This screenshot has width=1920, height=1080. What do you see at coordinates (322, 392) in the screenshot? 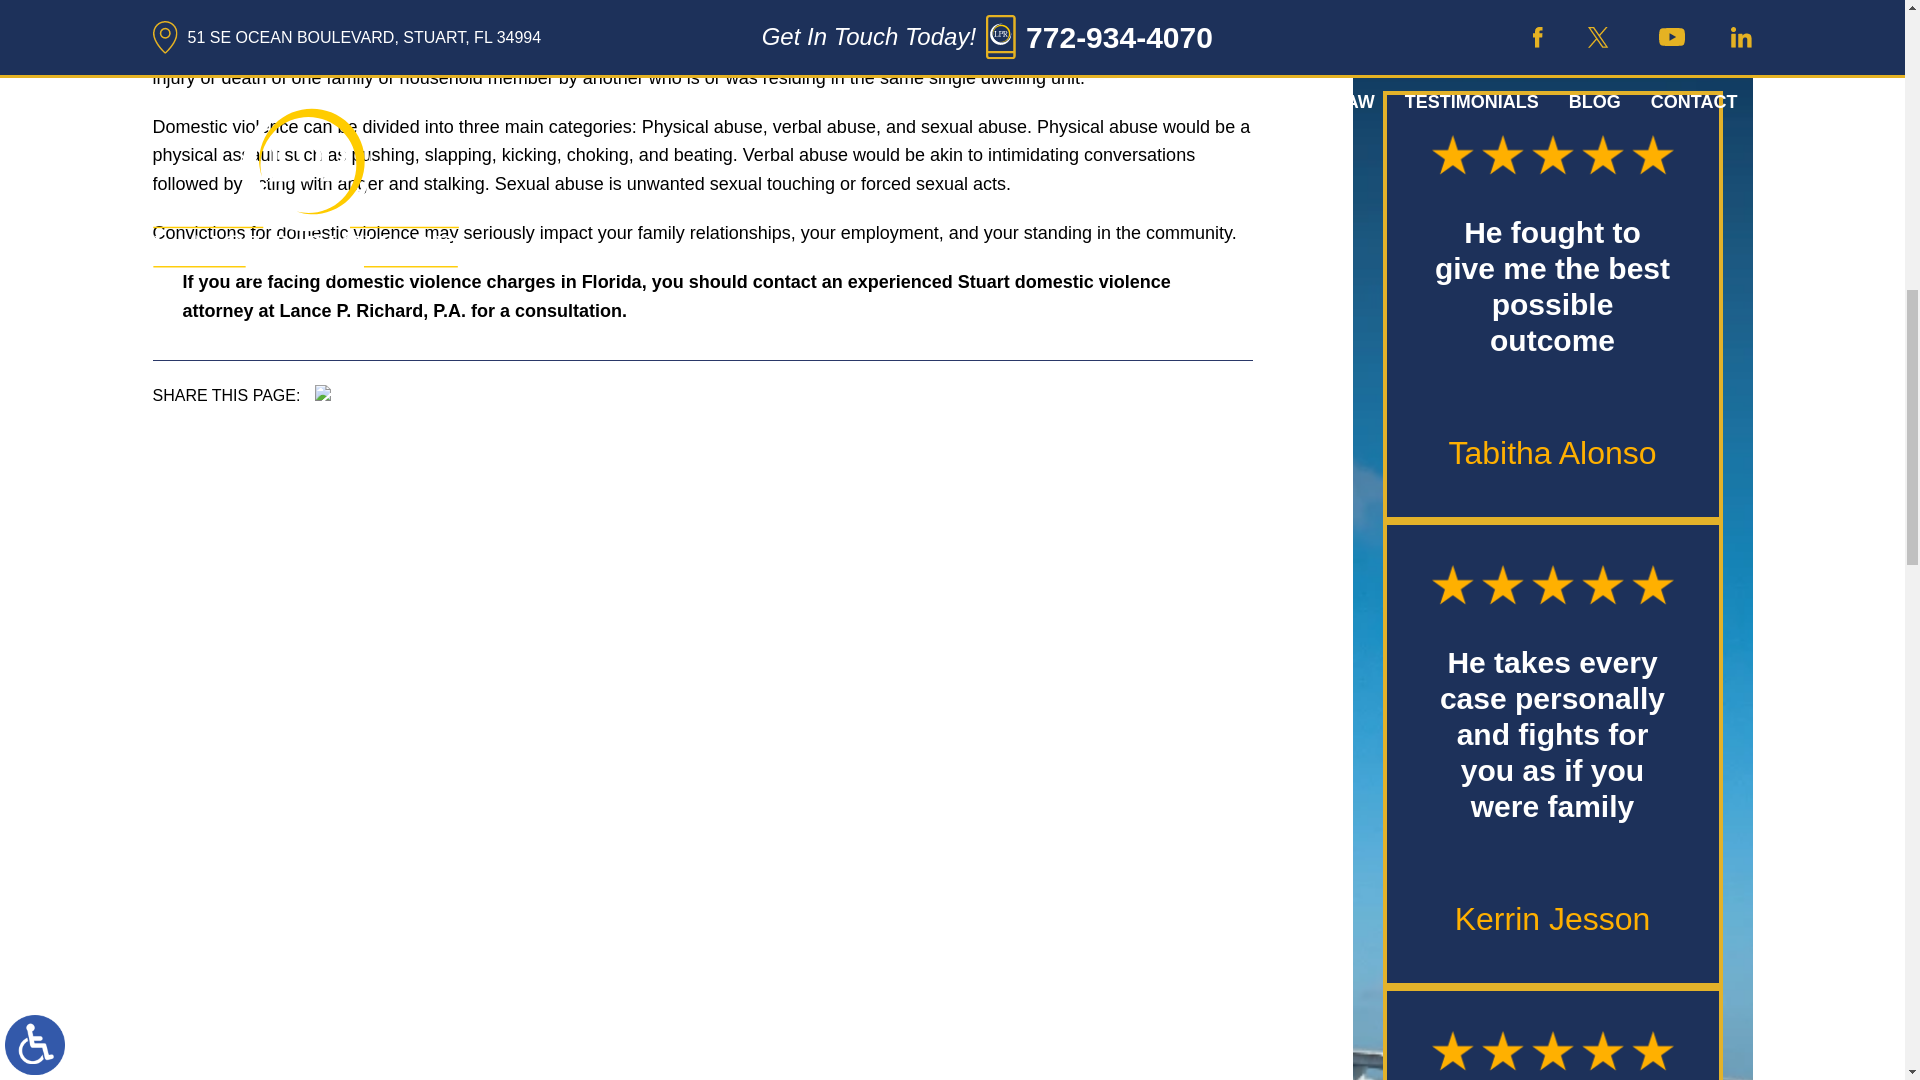
I see `Facebook` at bounding box center [322, 392].